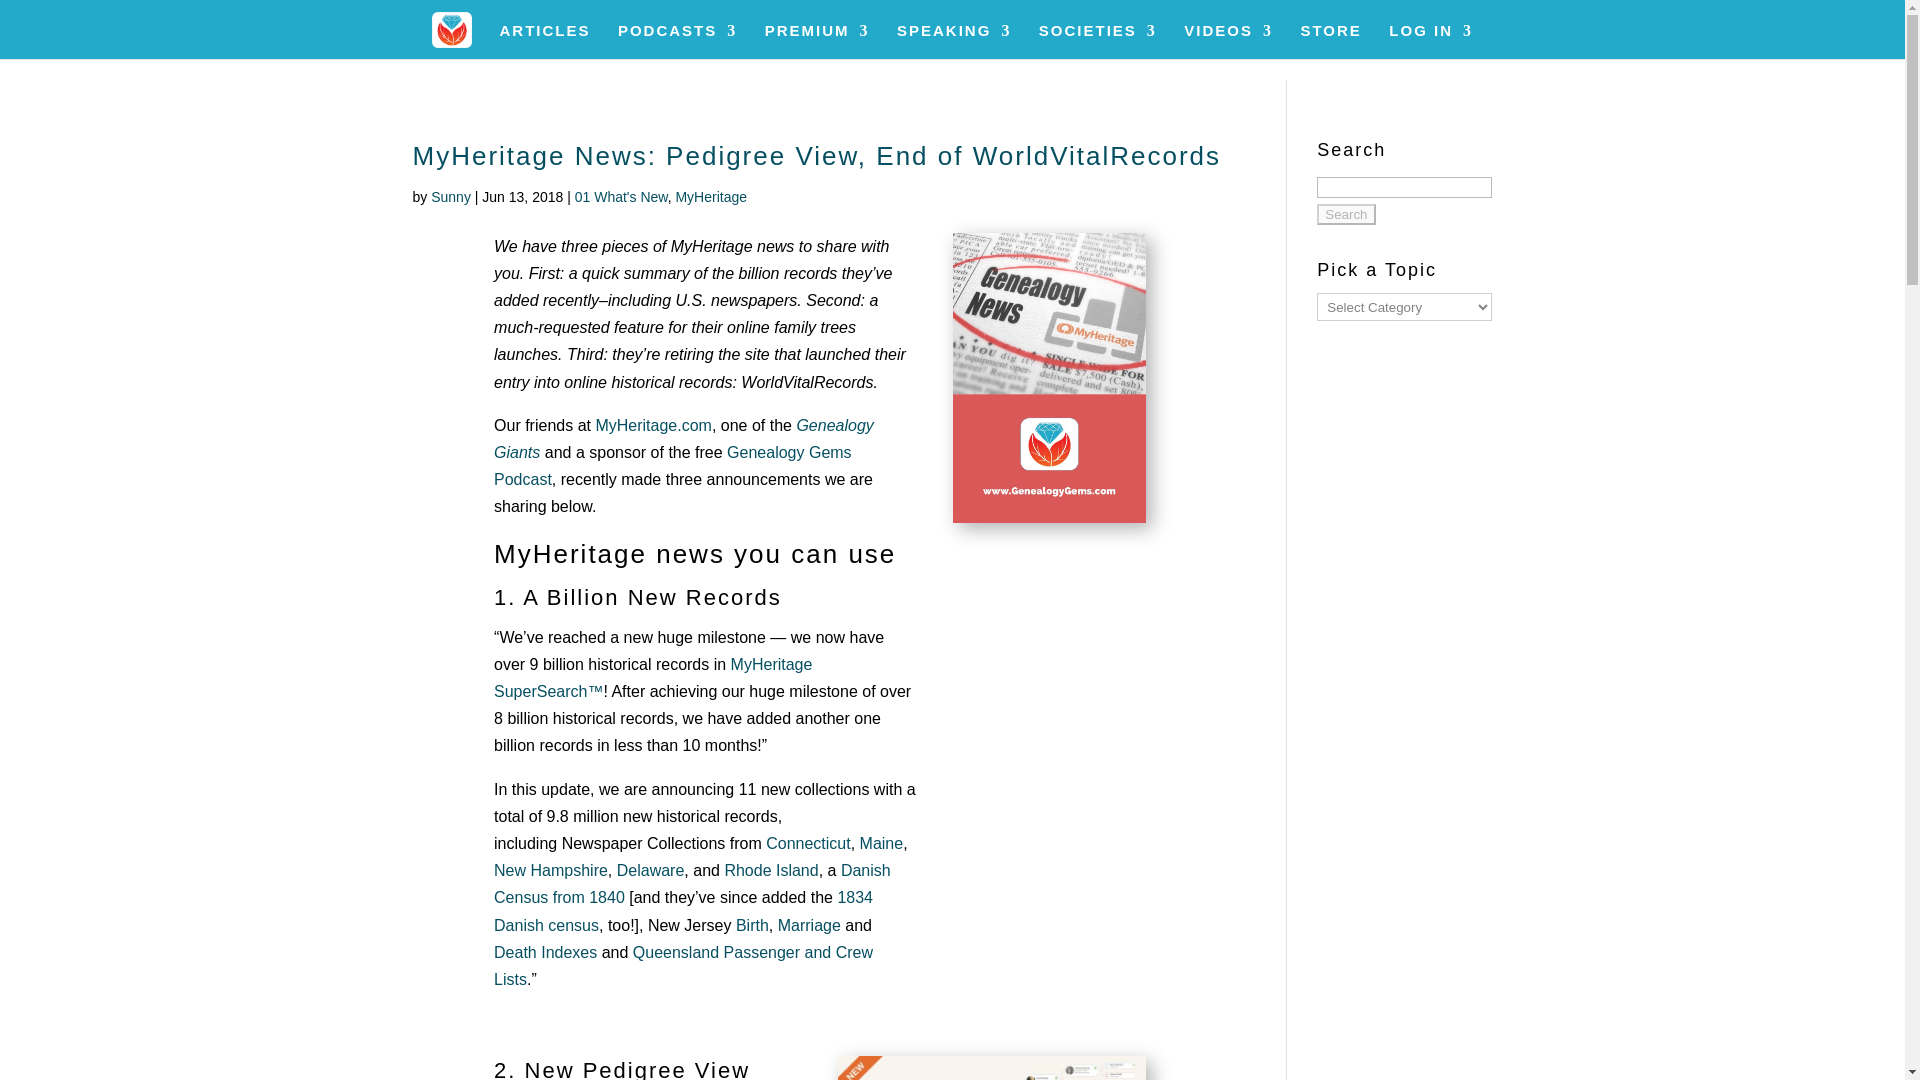  What do you see at coordinates (1430, 41) in the screenshot?
I see `LOG IN` at bounding box center [1430, 41].